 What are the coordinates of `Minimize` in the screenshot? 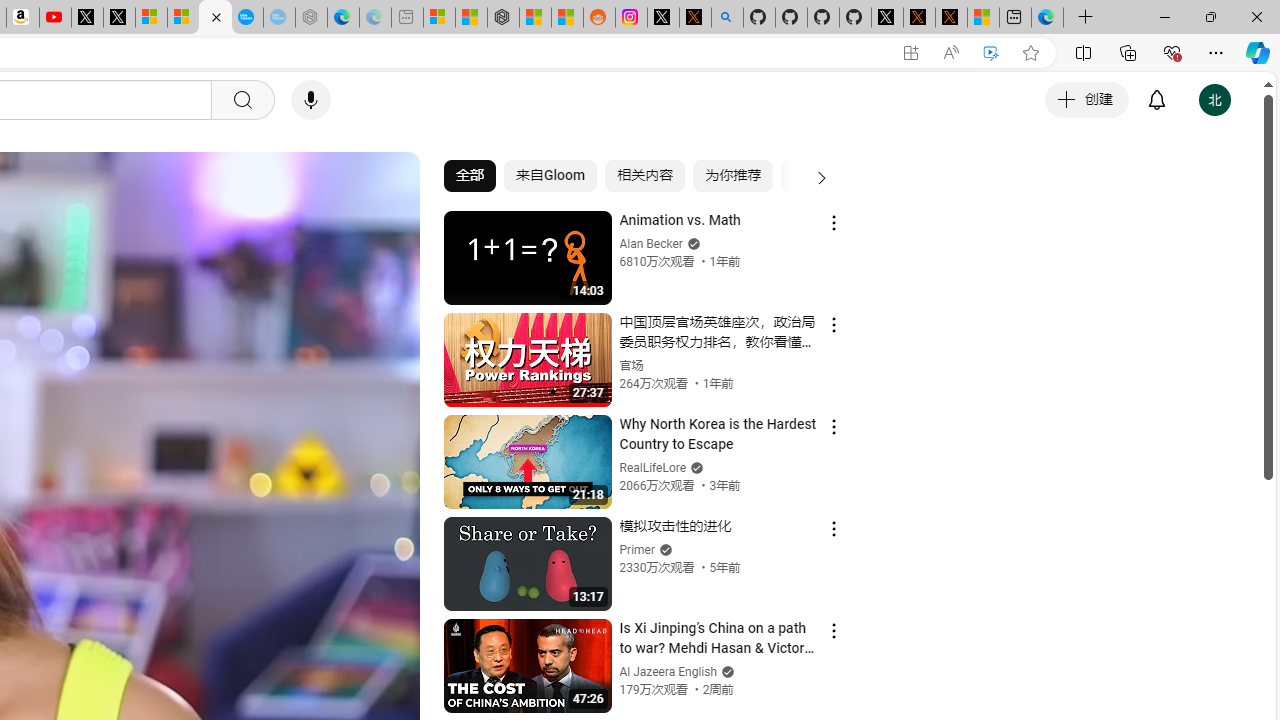 It's located at (1164, 16).